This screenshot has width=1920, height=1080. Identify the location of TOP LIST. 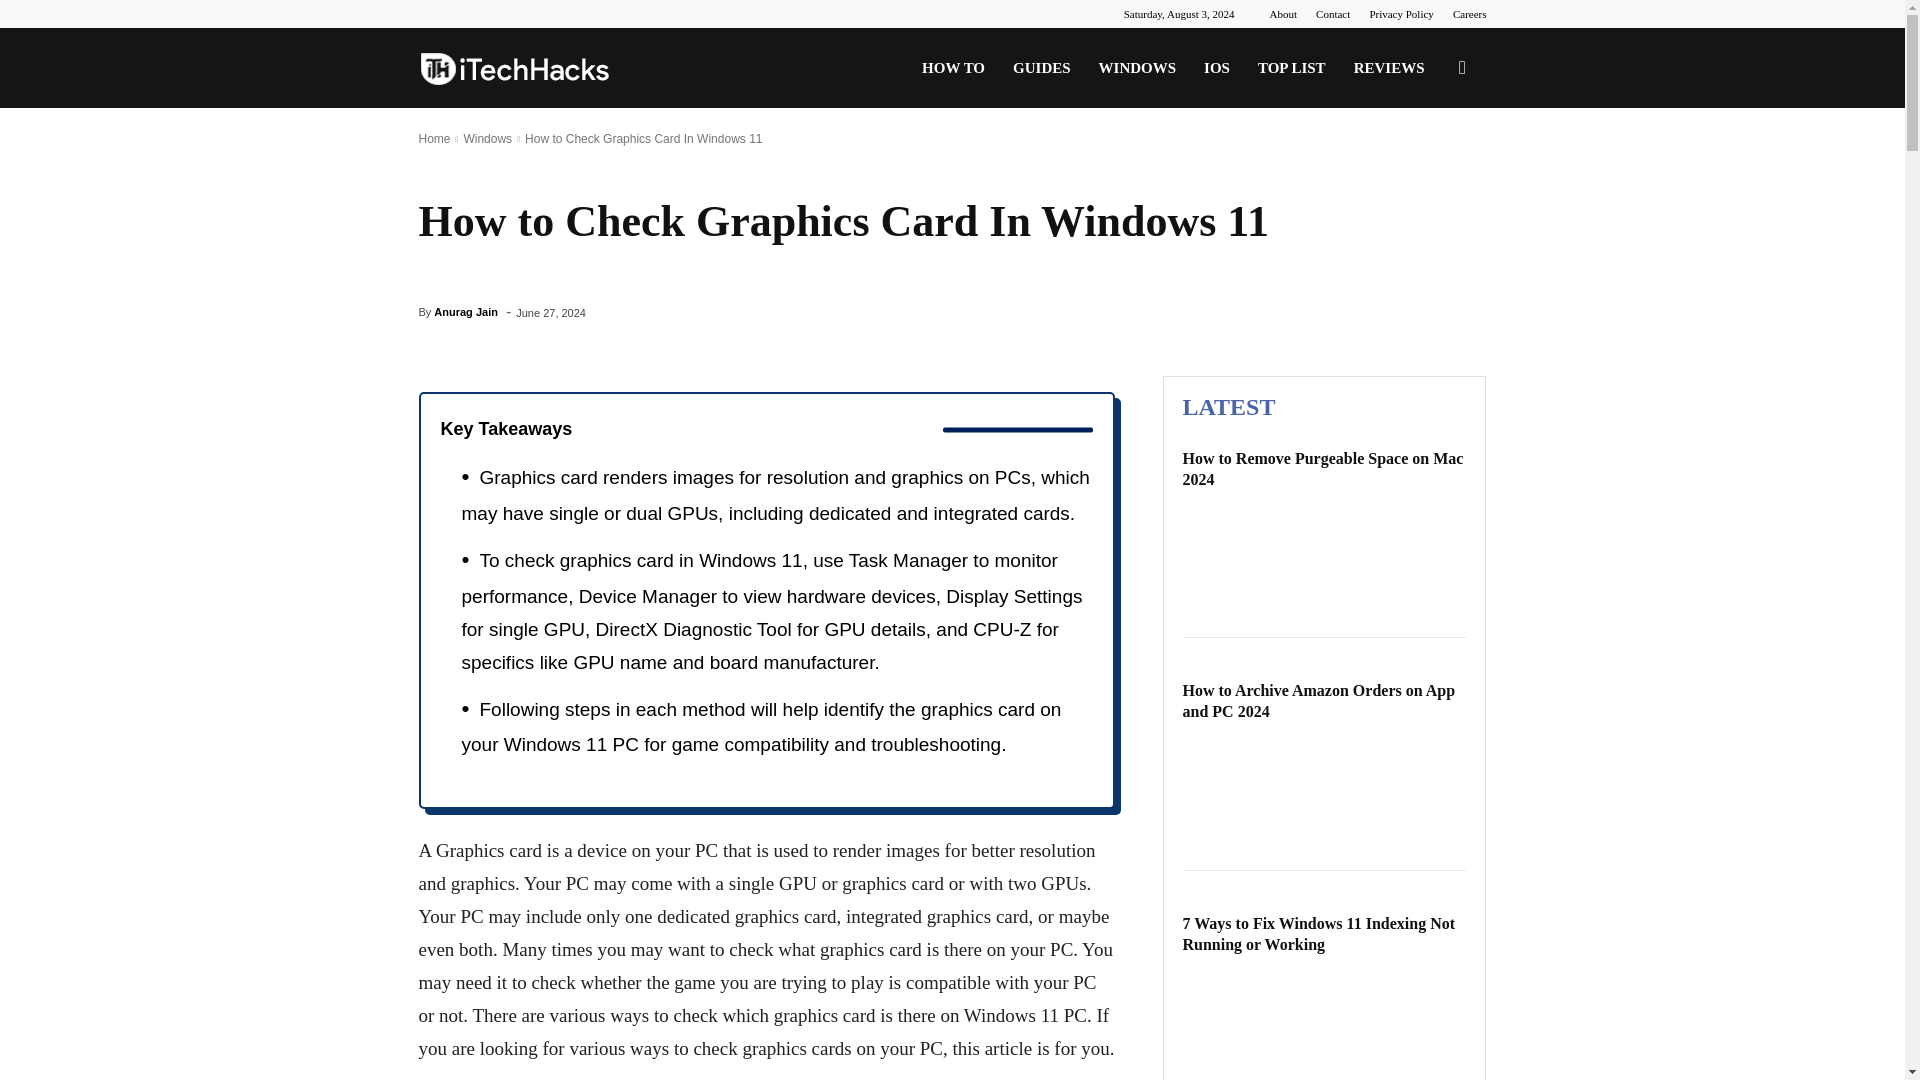
(1292, 68).